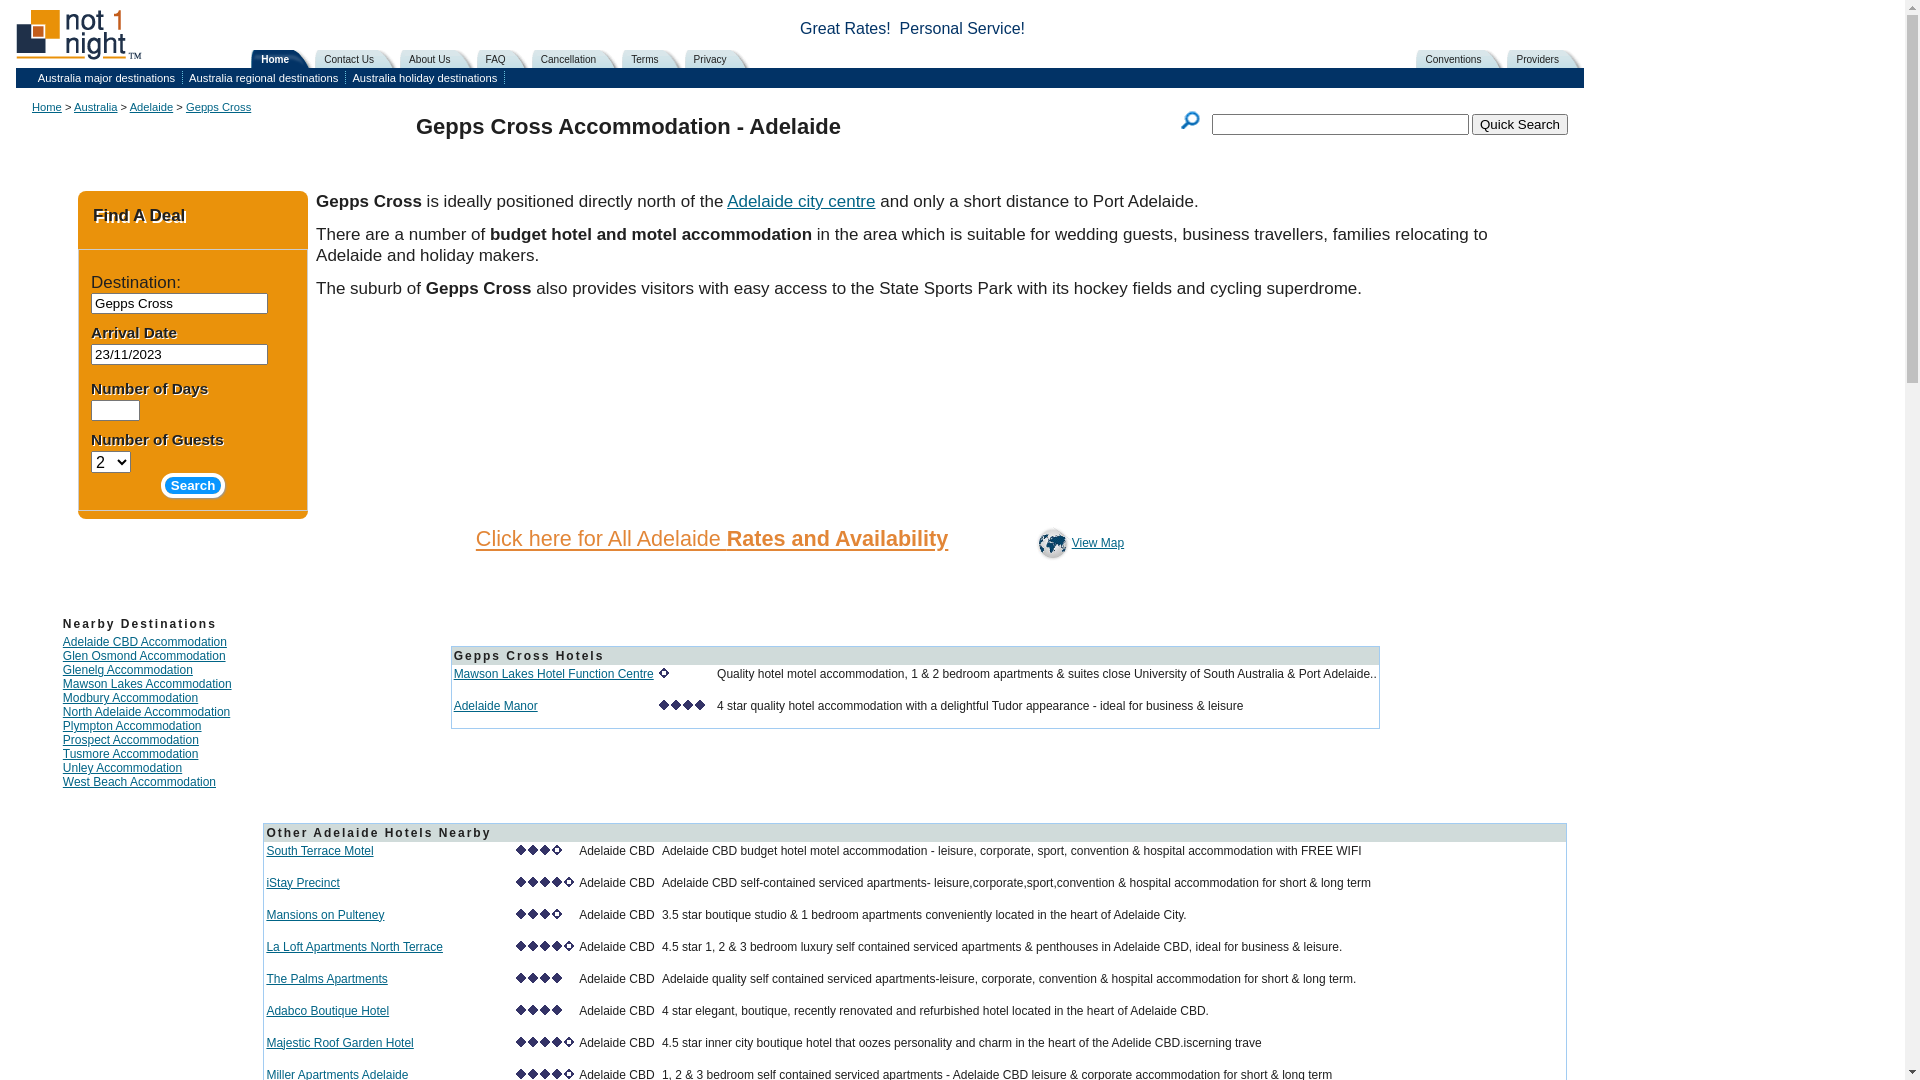 Image resolution: width=1920 pixels, height=1080 pixels. I want to click on Tusmore Accommodation, so click(131, 754).